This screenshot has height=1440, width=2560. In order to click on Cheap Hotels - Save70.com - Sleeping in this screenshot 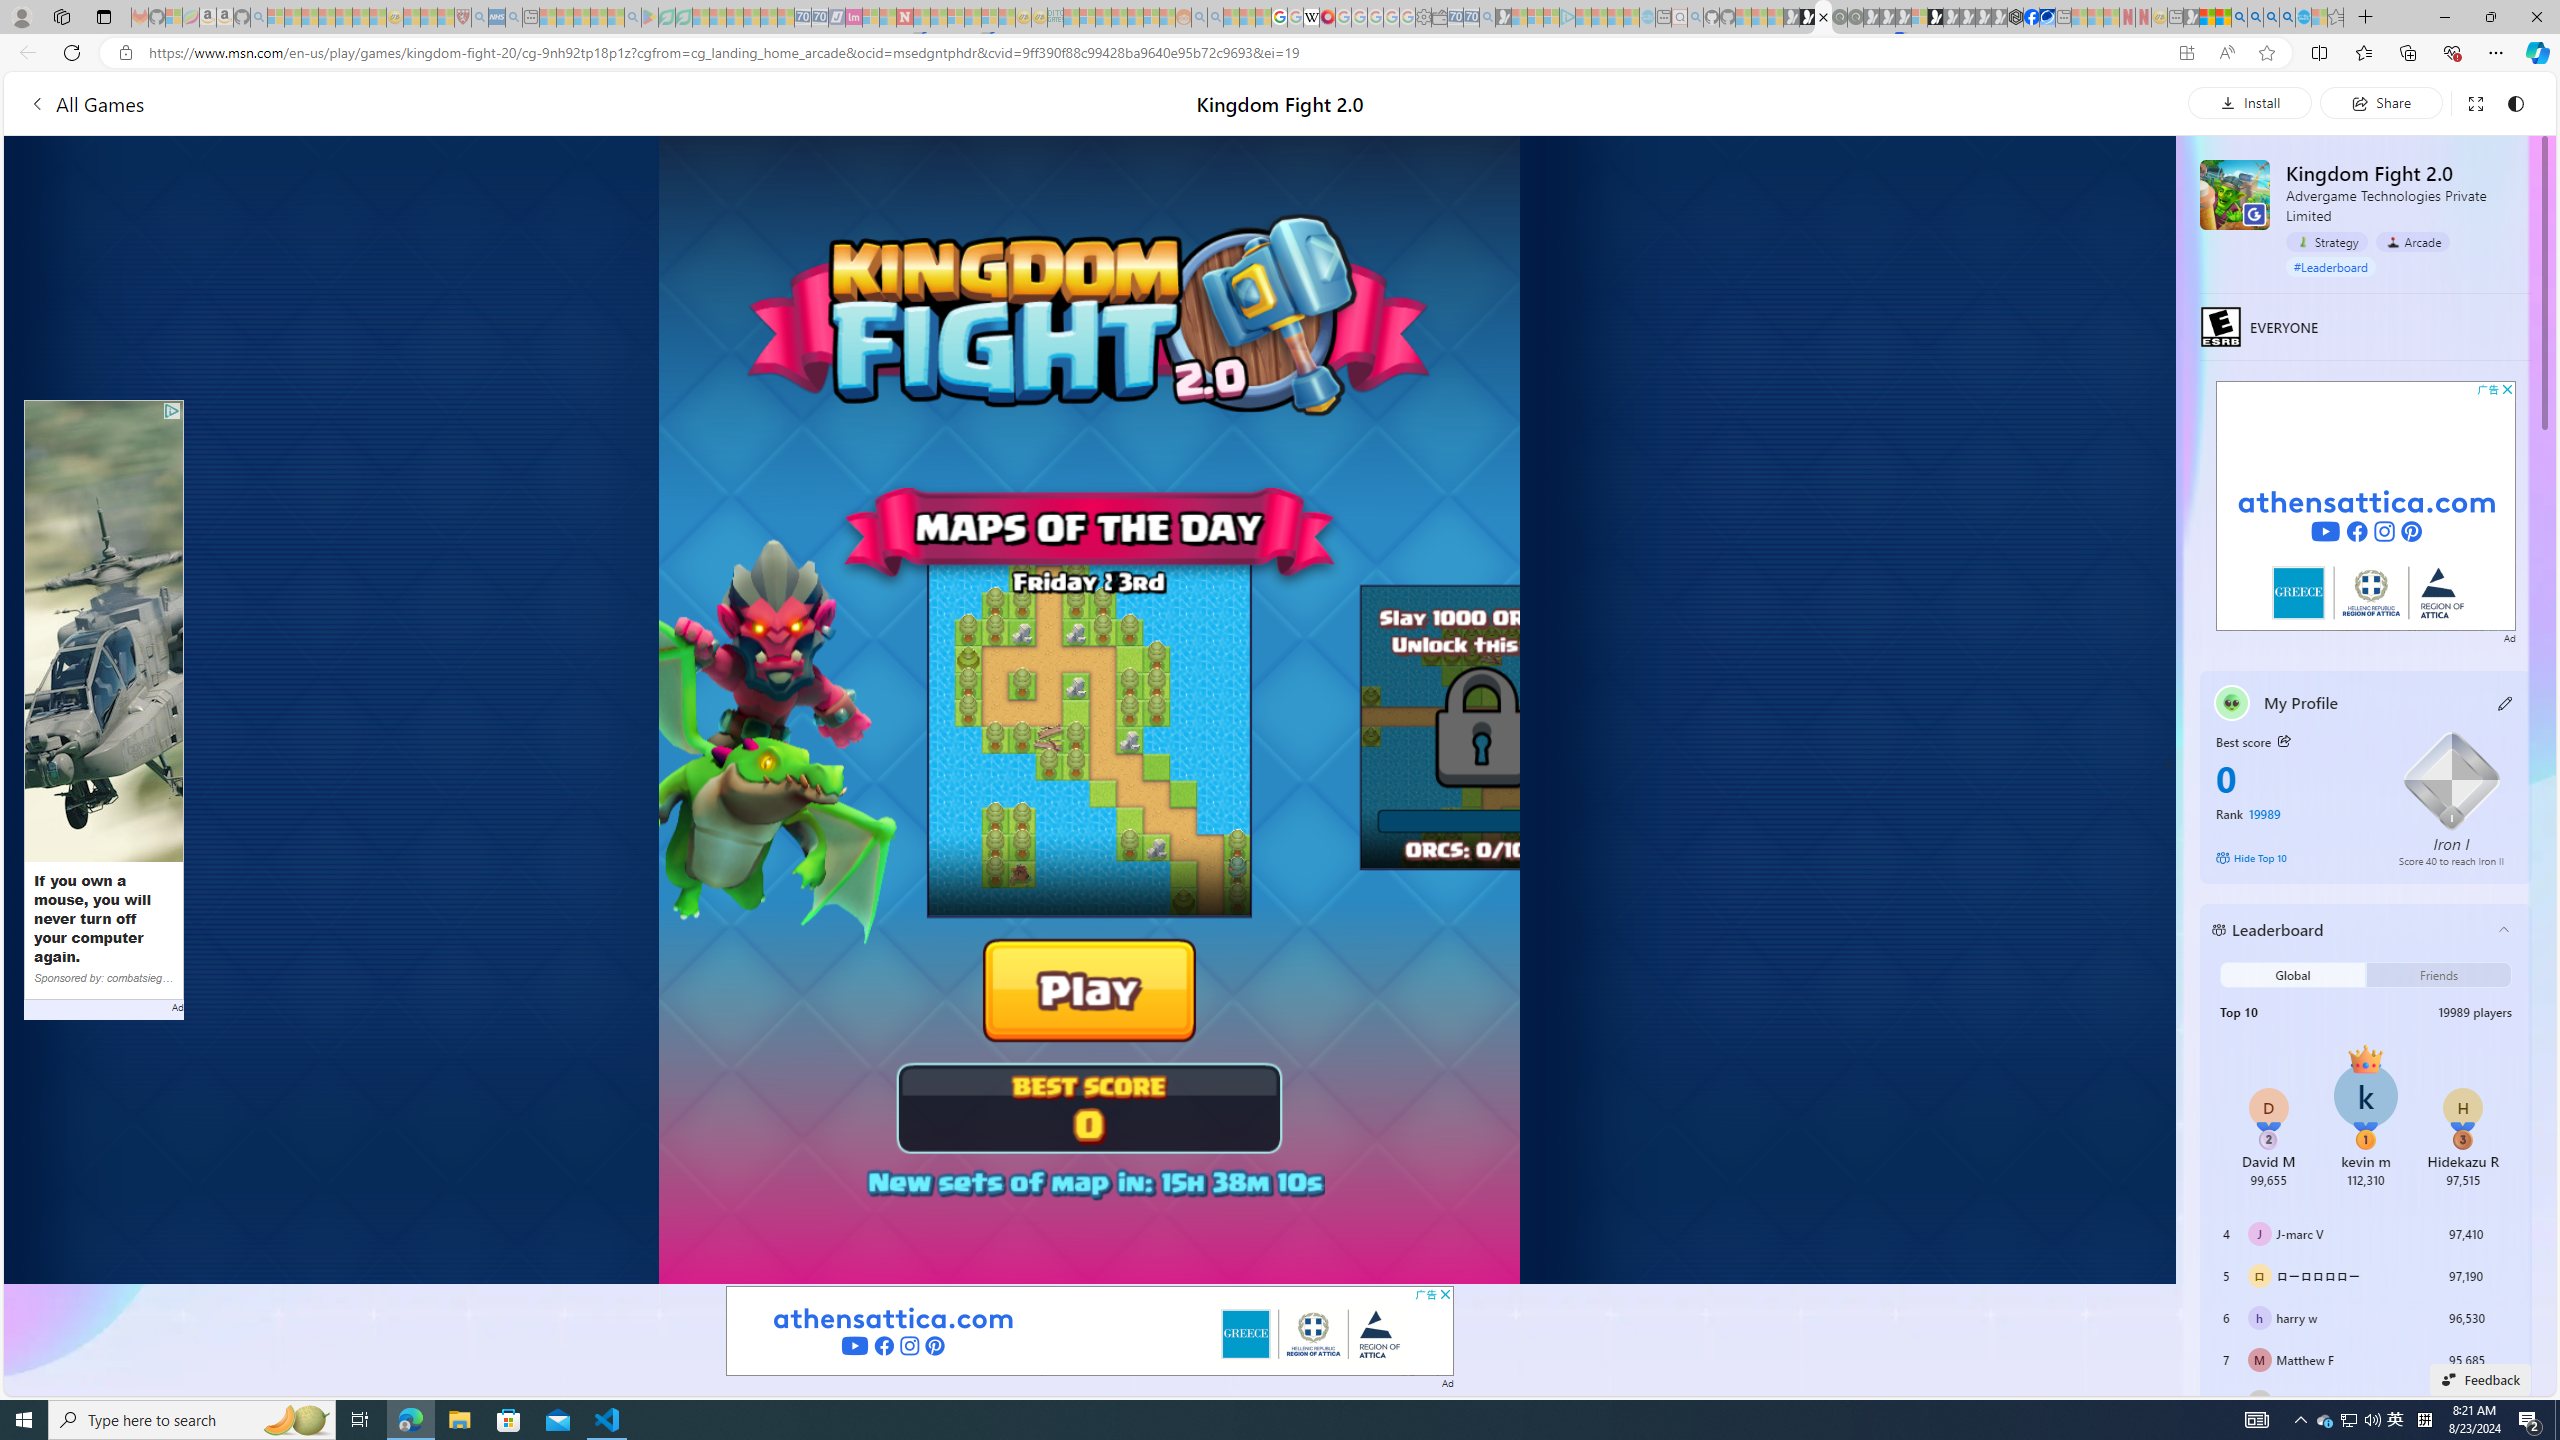, I will do `click(820, 17)`.